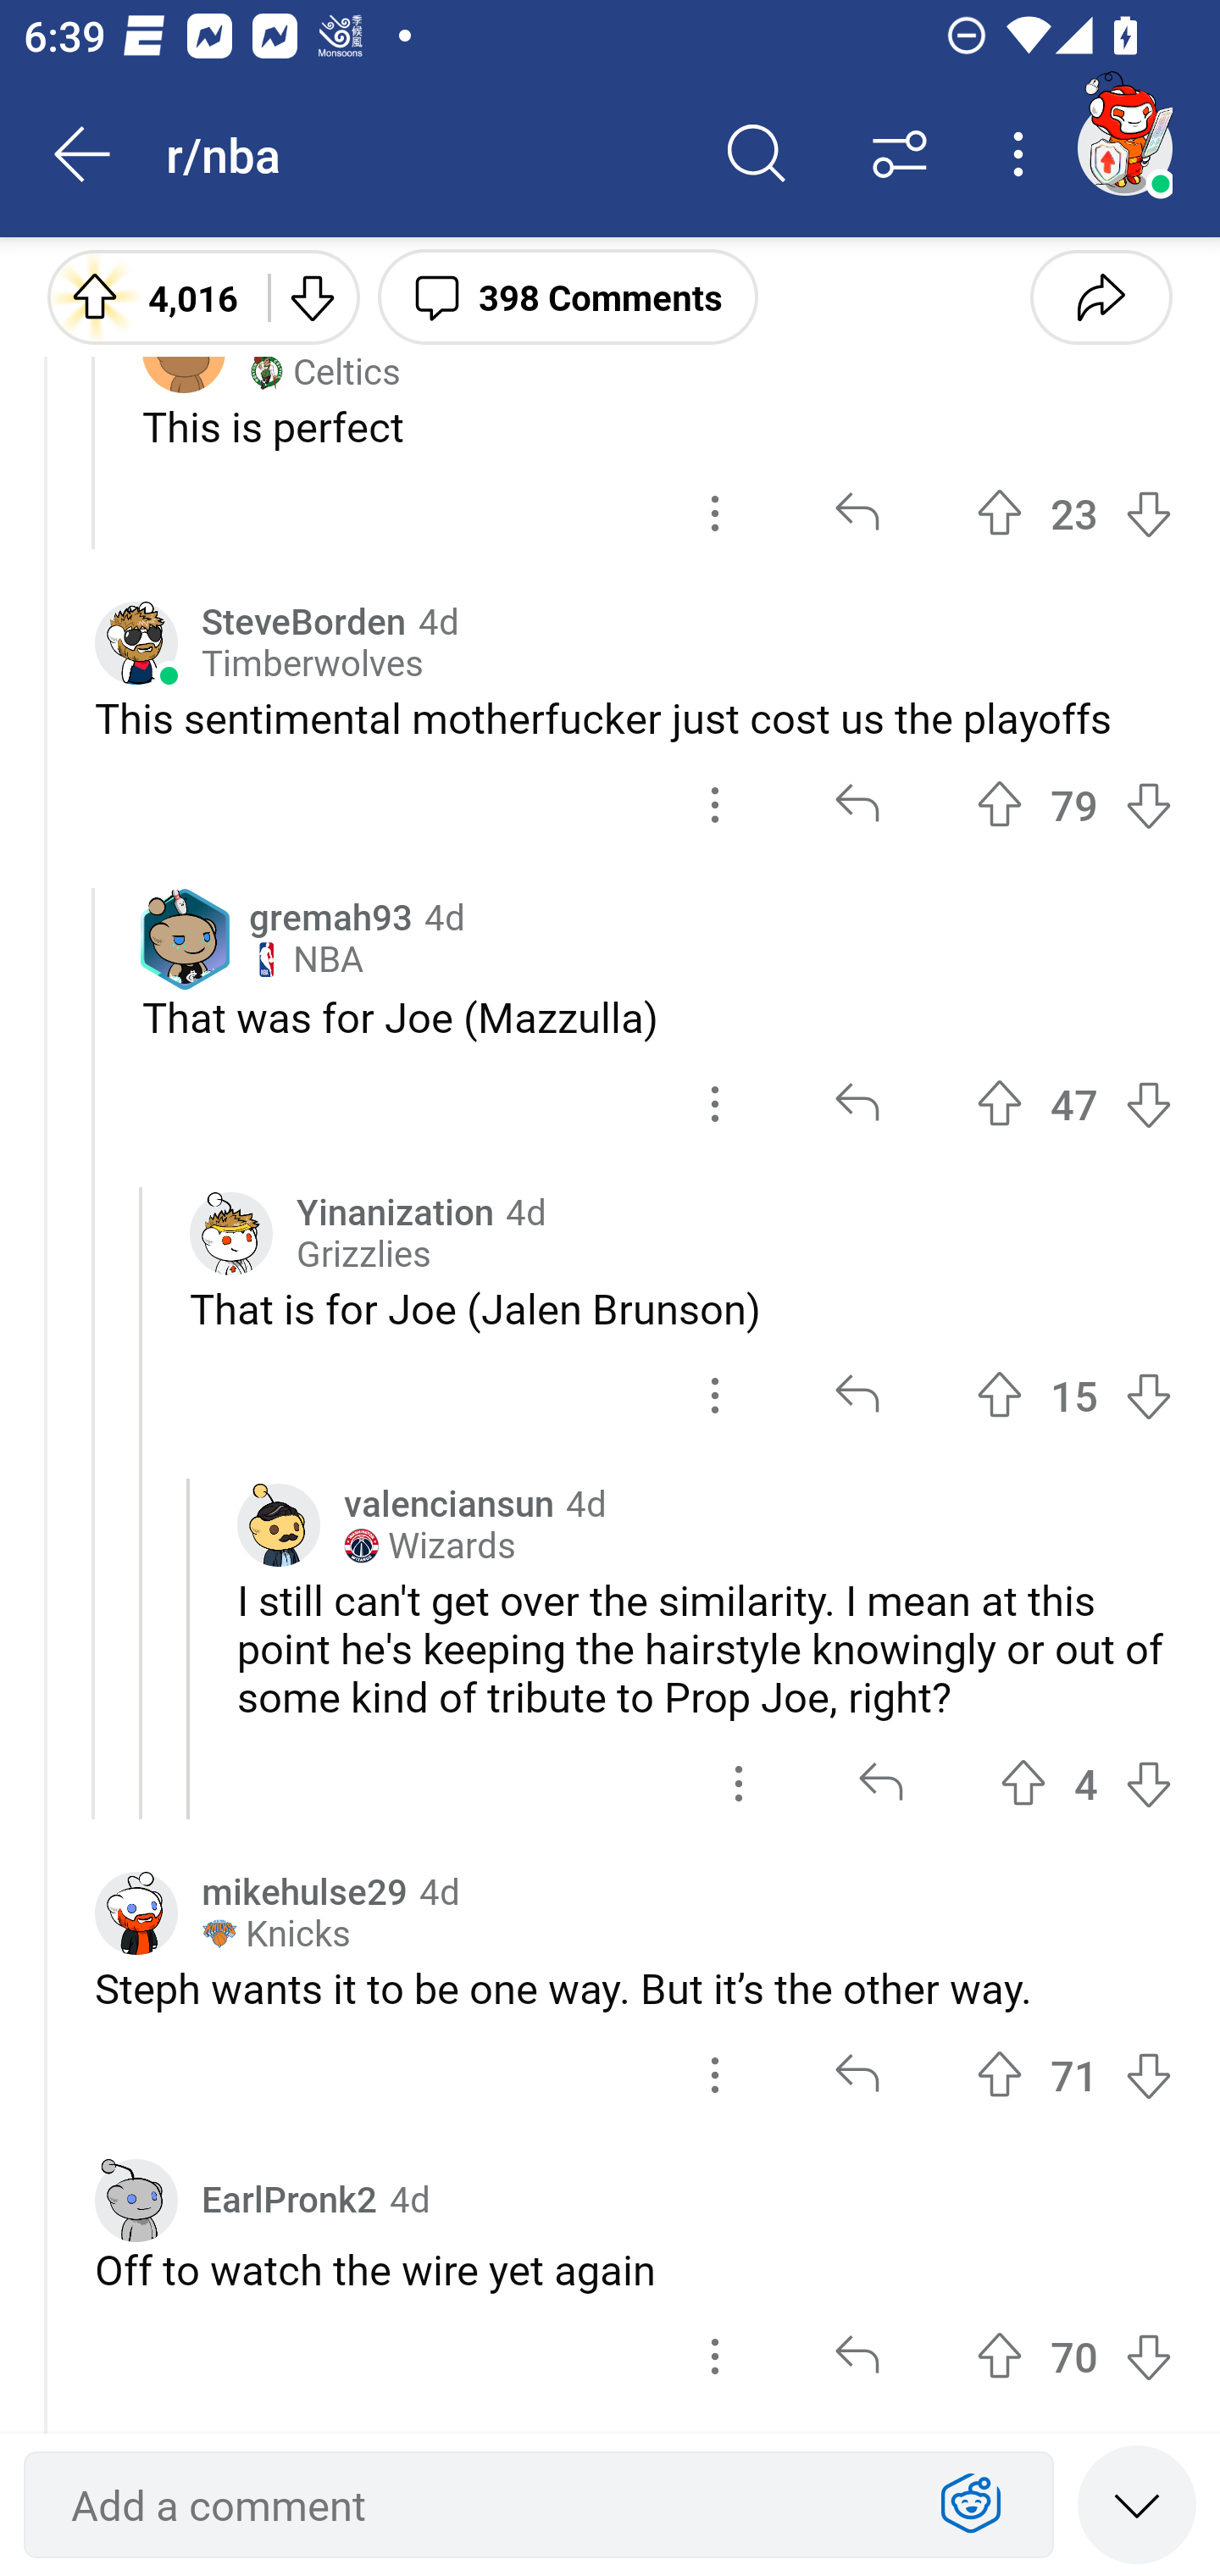 The width and height of the screenshot is (1220, 2576). Describe the element at coordinates (715, 1105) in the screenshot. I see `options` at that location.